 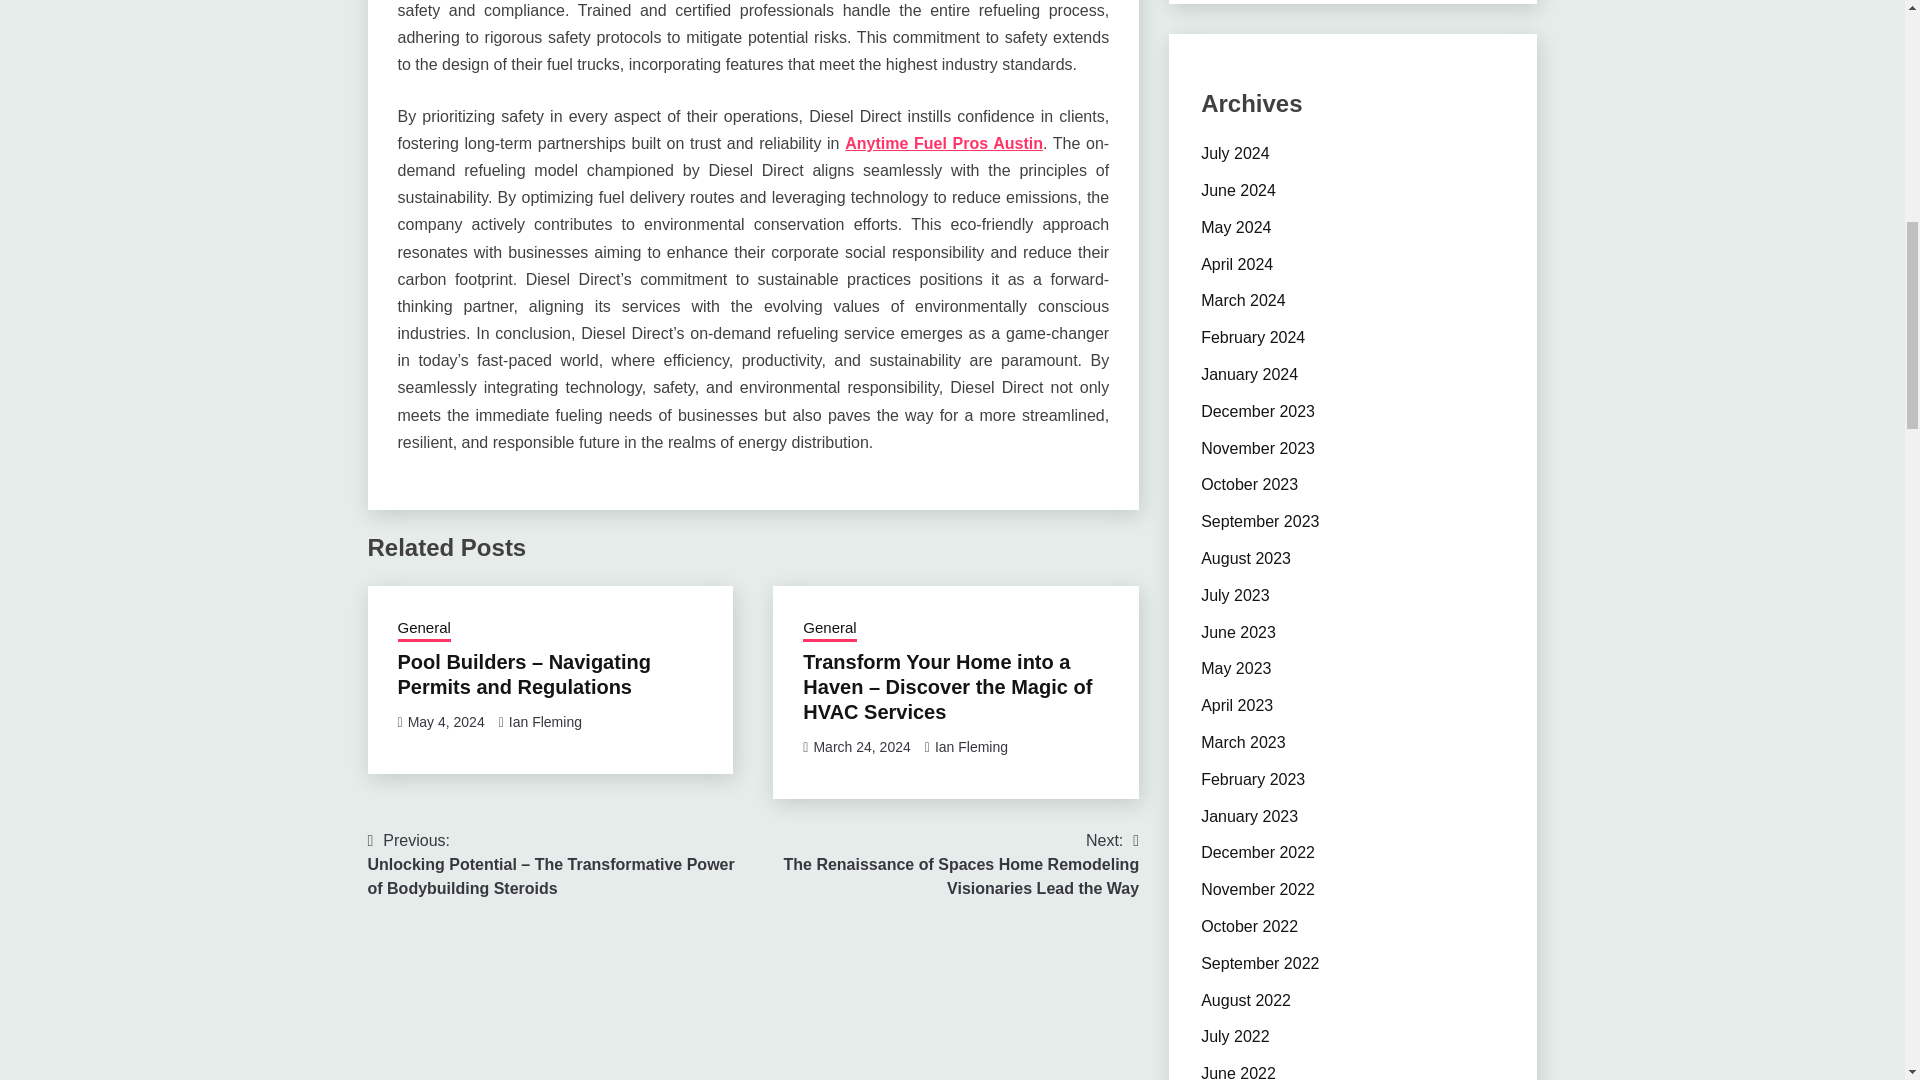 I want to click on June 2024, so click(x=1238, y=190).